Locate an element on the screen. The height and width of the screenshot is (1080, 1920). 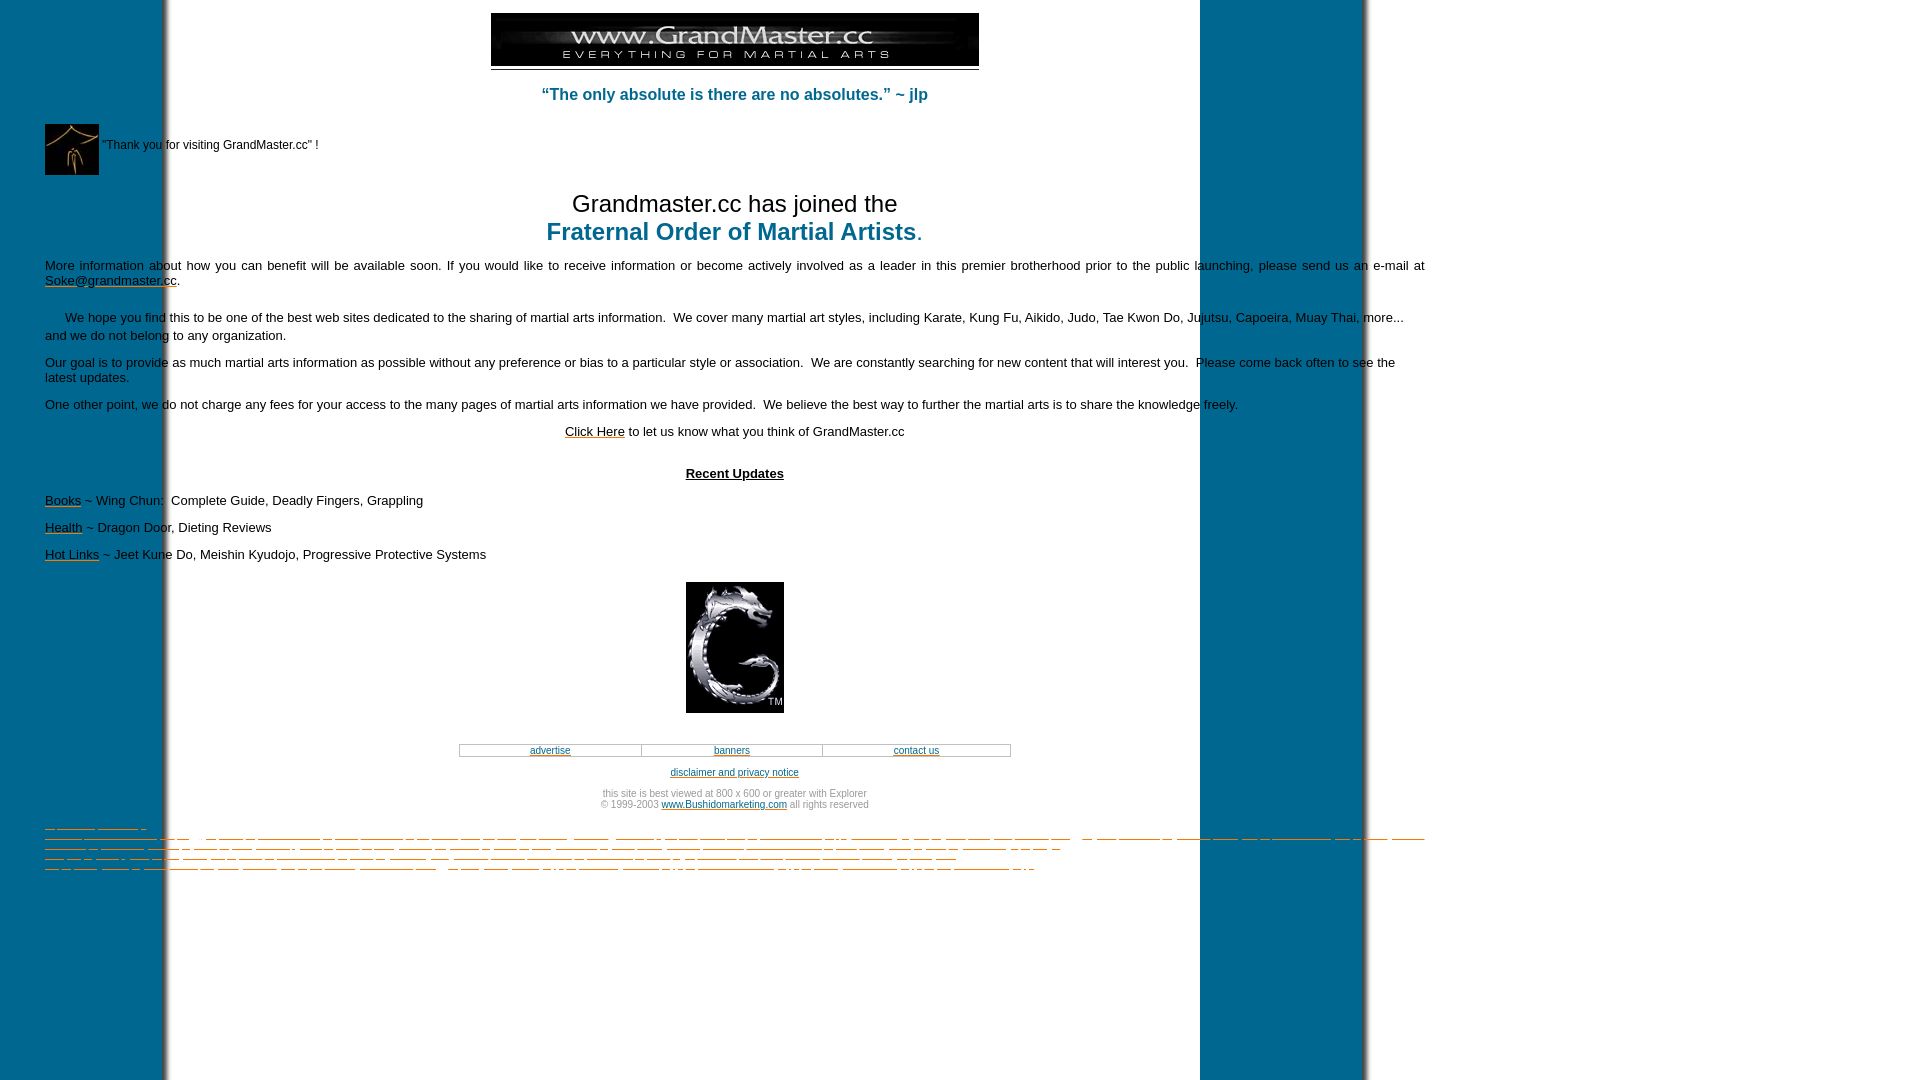
psg138 is located at coordinates (915, 835).